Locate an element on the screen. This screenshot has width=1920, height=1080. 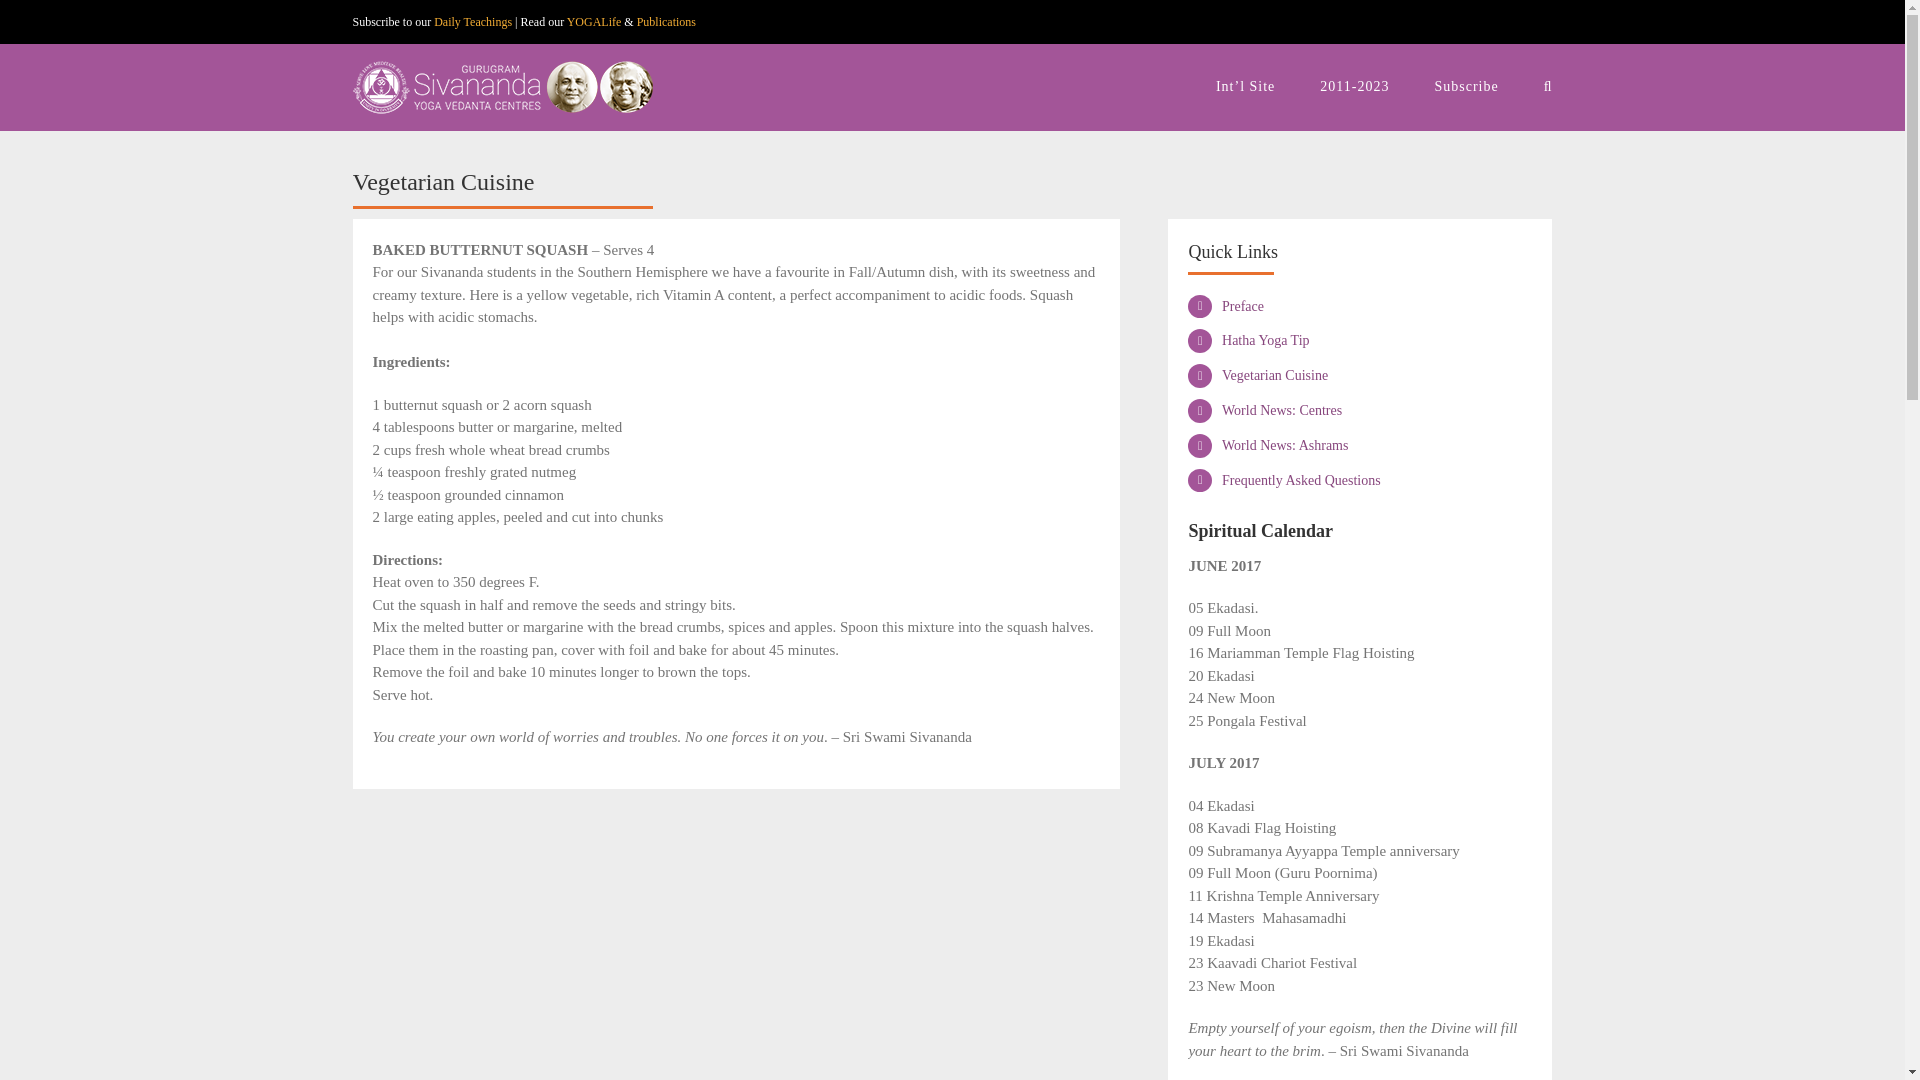
Daily Teachings is located at coordinates (472, 22).